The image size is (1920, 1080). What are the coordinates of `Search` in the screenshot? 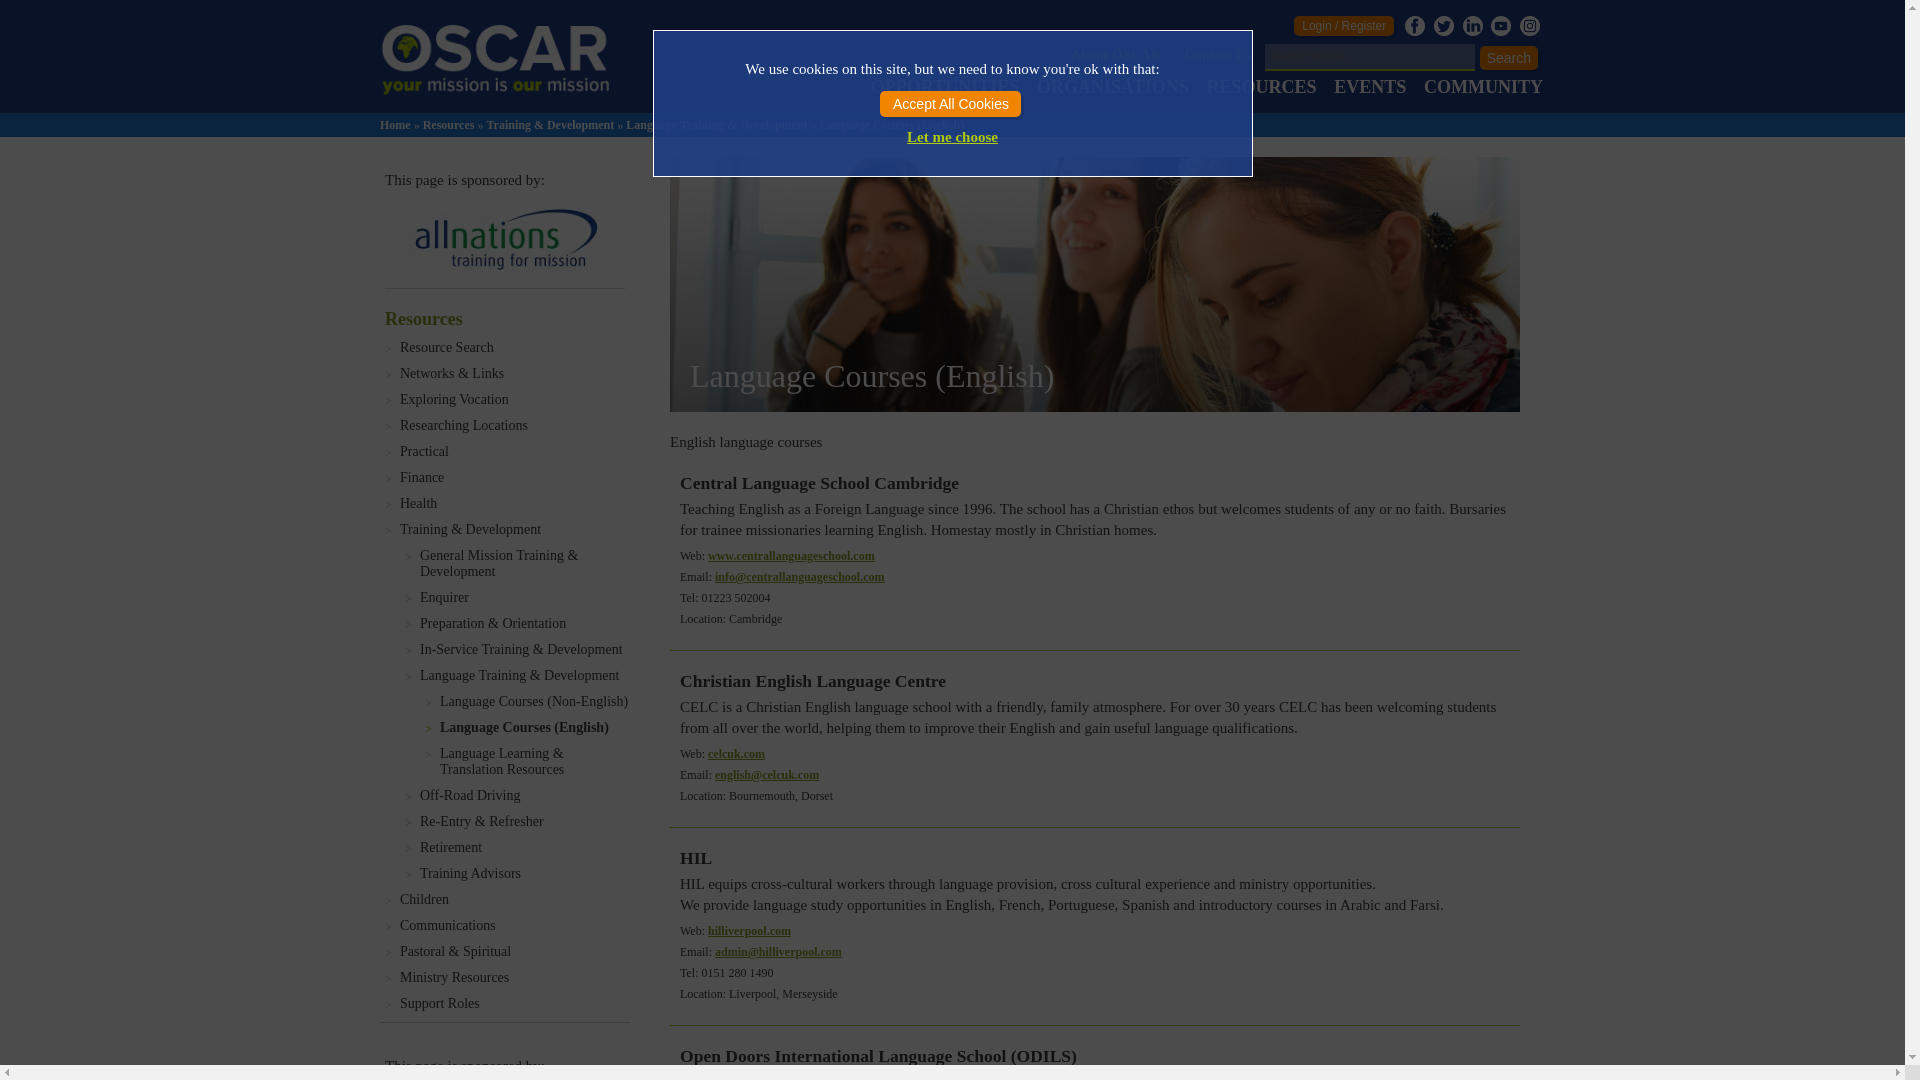 It's located at (1508, 58).